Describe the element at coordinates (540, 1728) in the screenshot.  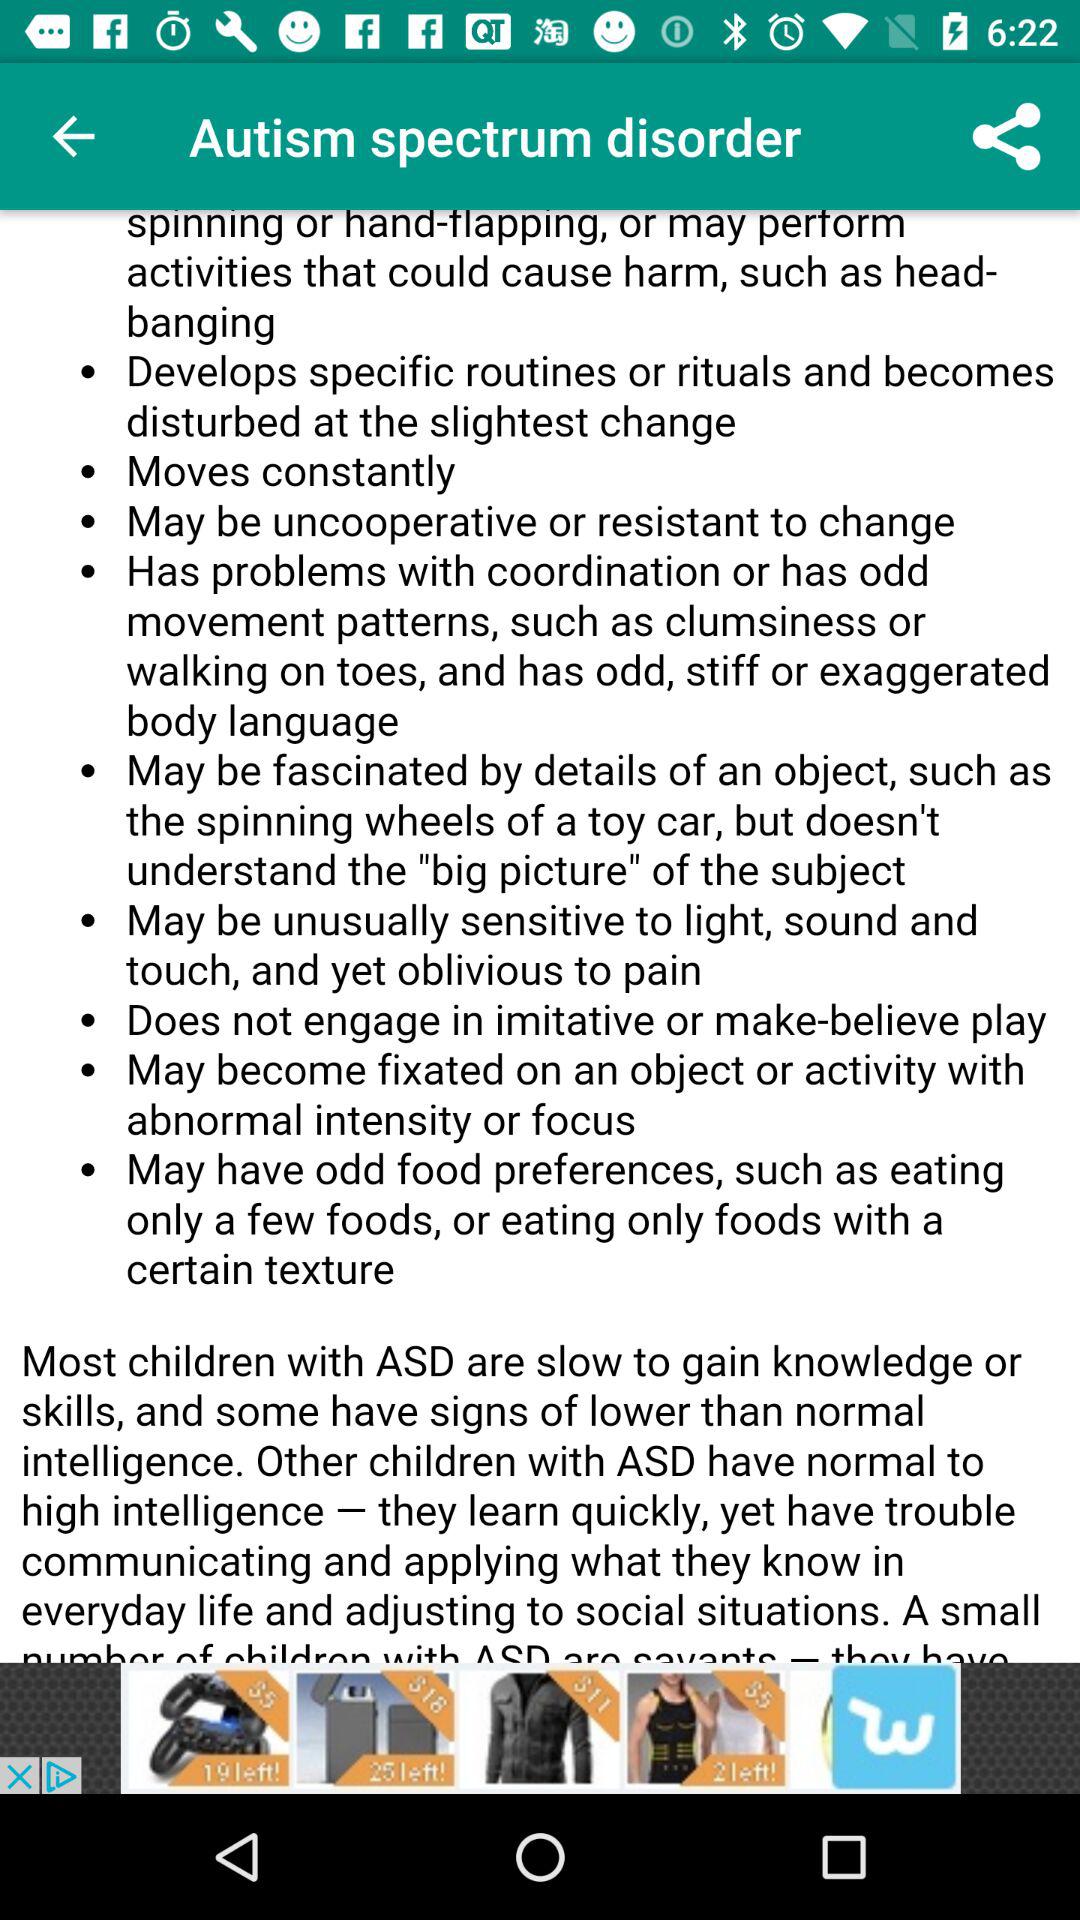
I see `advadisment app` at that location.